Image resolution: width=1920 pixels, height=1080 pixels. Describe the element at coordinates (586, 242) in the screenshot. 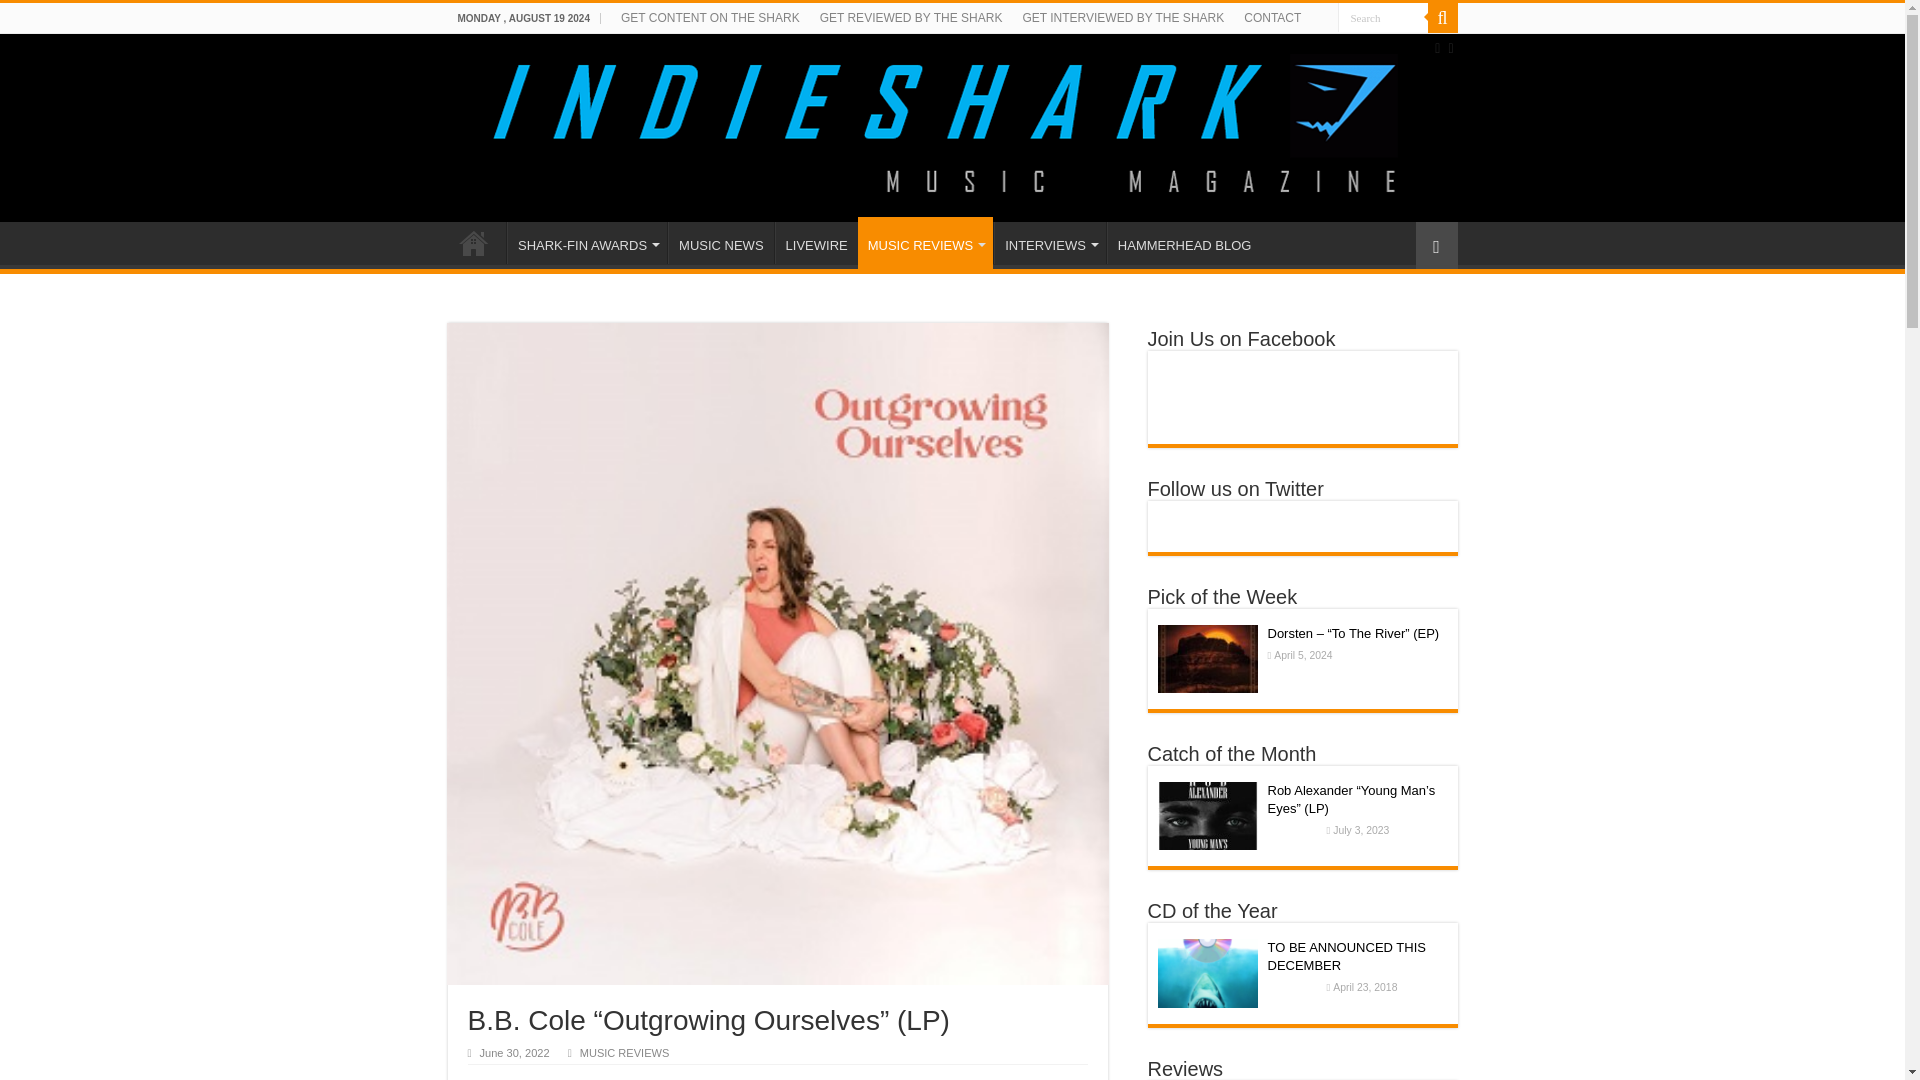

I see `SHARK-FIN AWARDS` at that location.